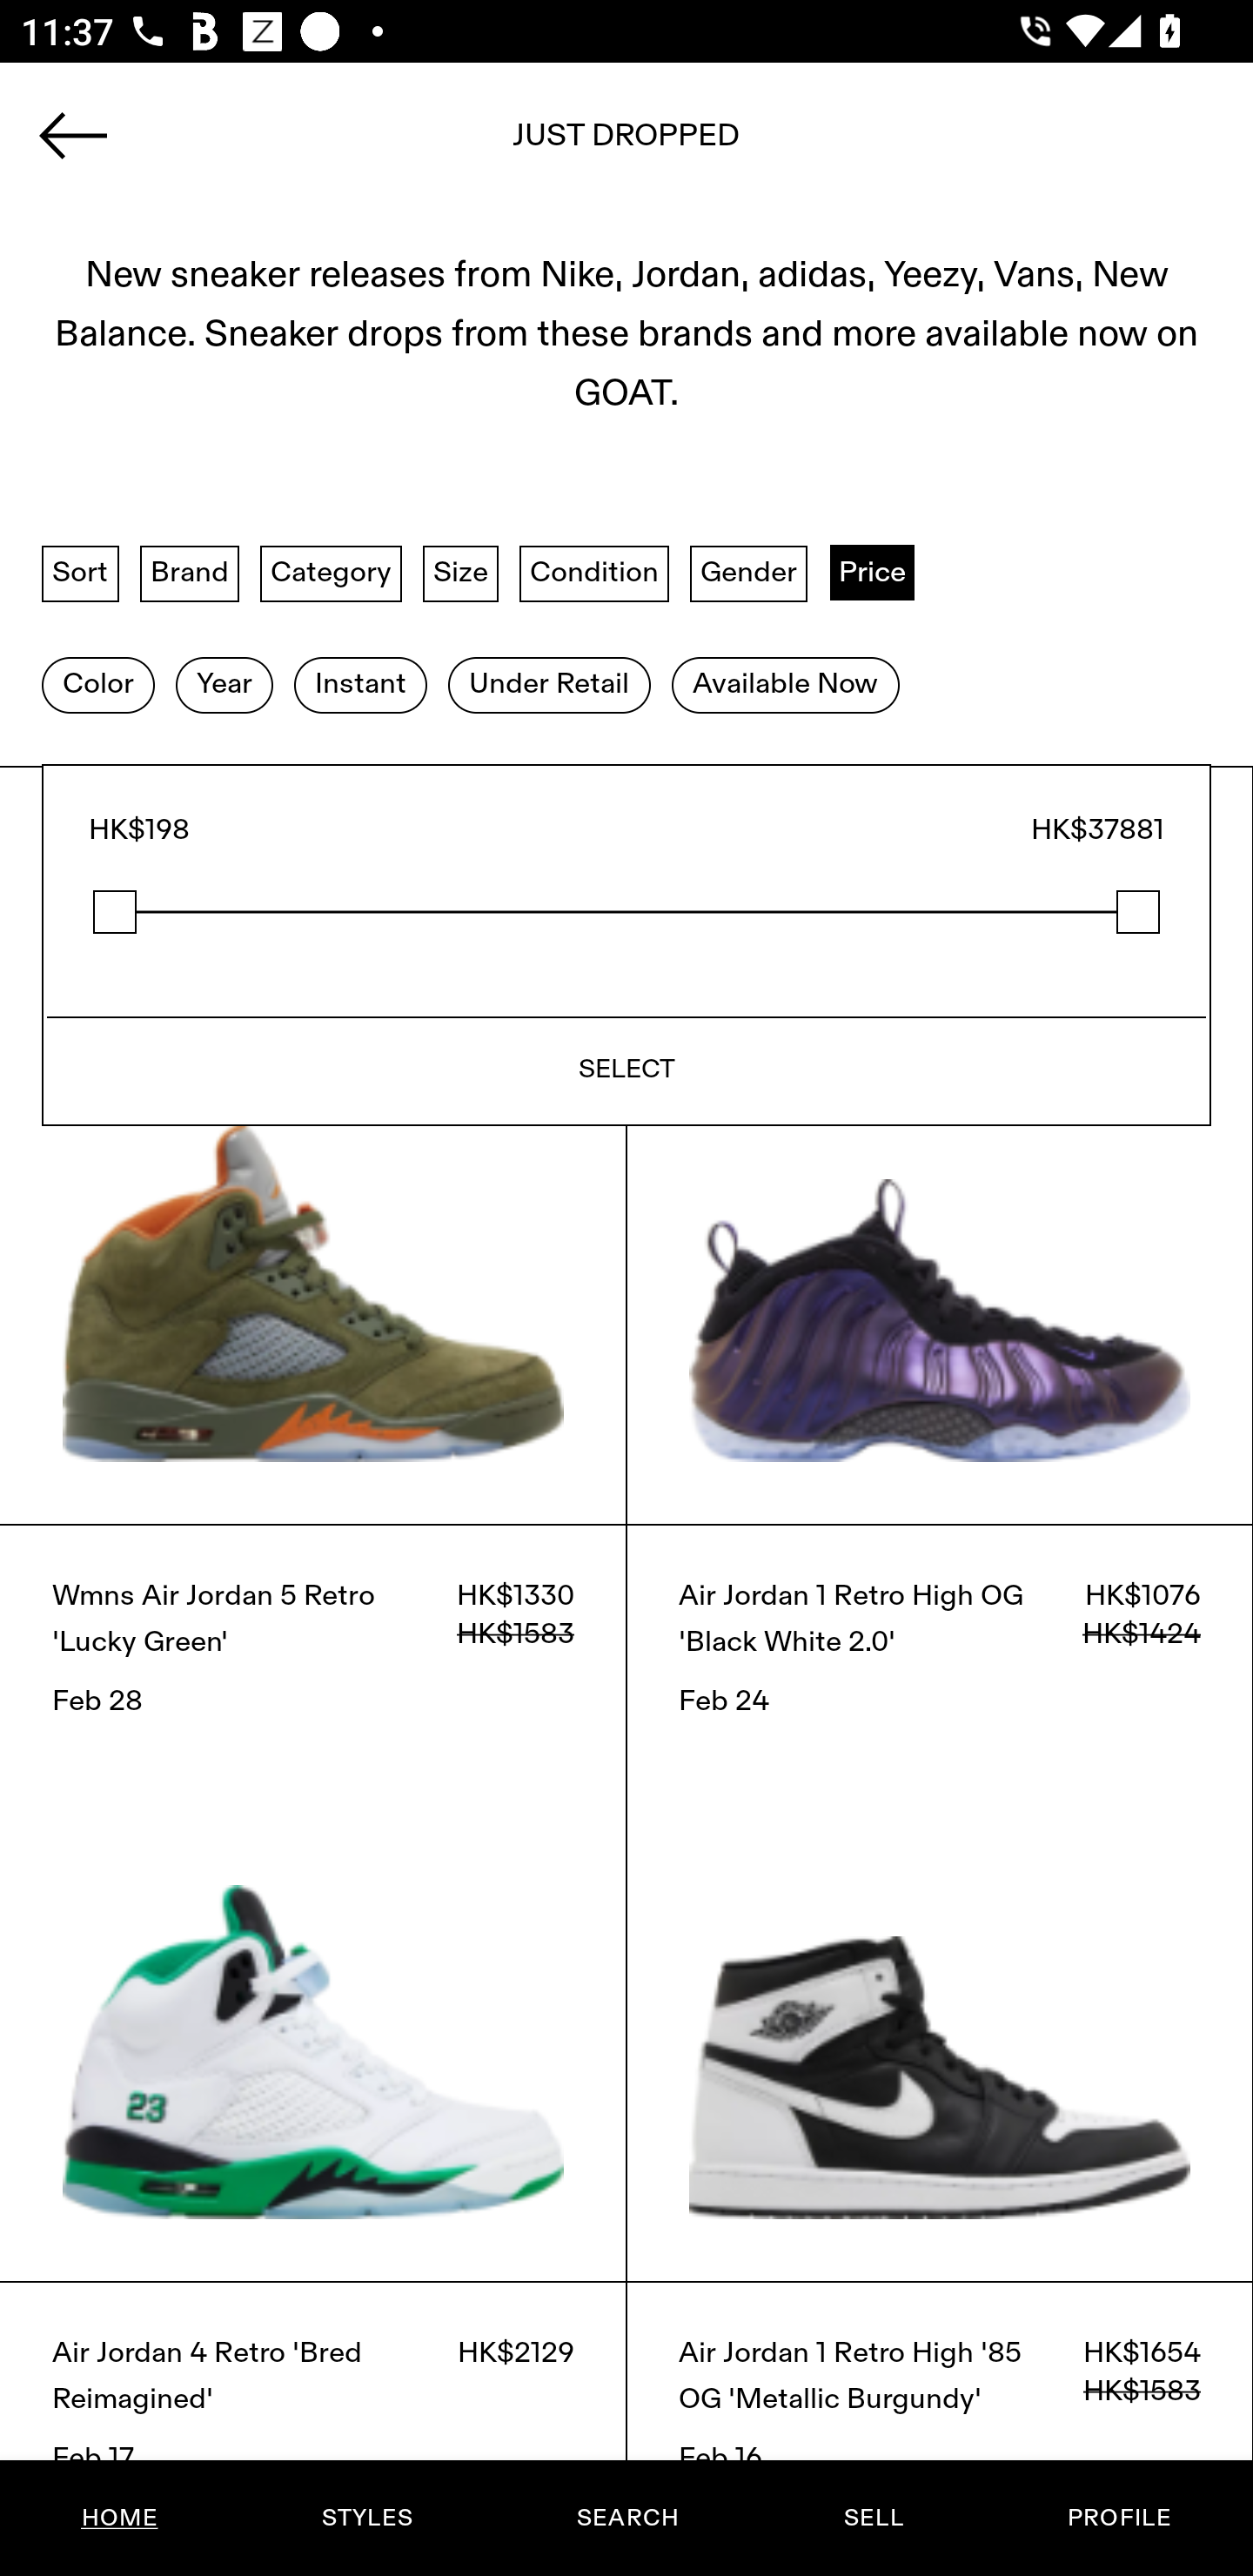  Describe the element at coordinates (224, 683) in the screenshot. I see `Year` at that location.